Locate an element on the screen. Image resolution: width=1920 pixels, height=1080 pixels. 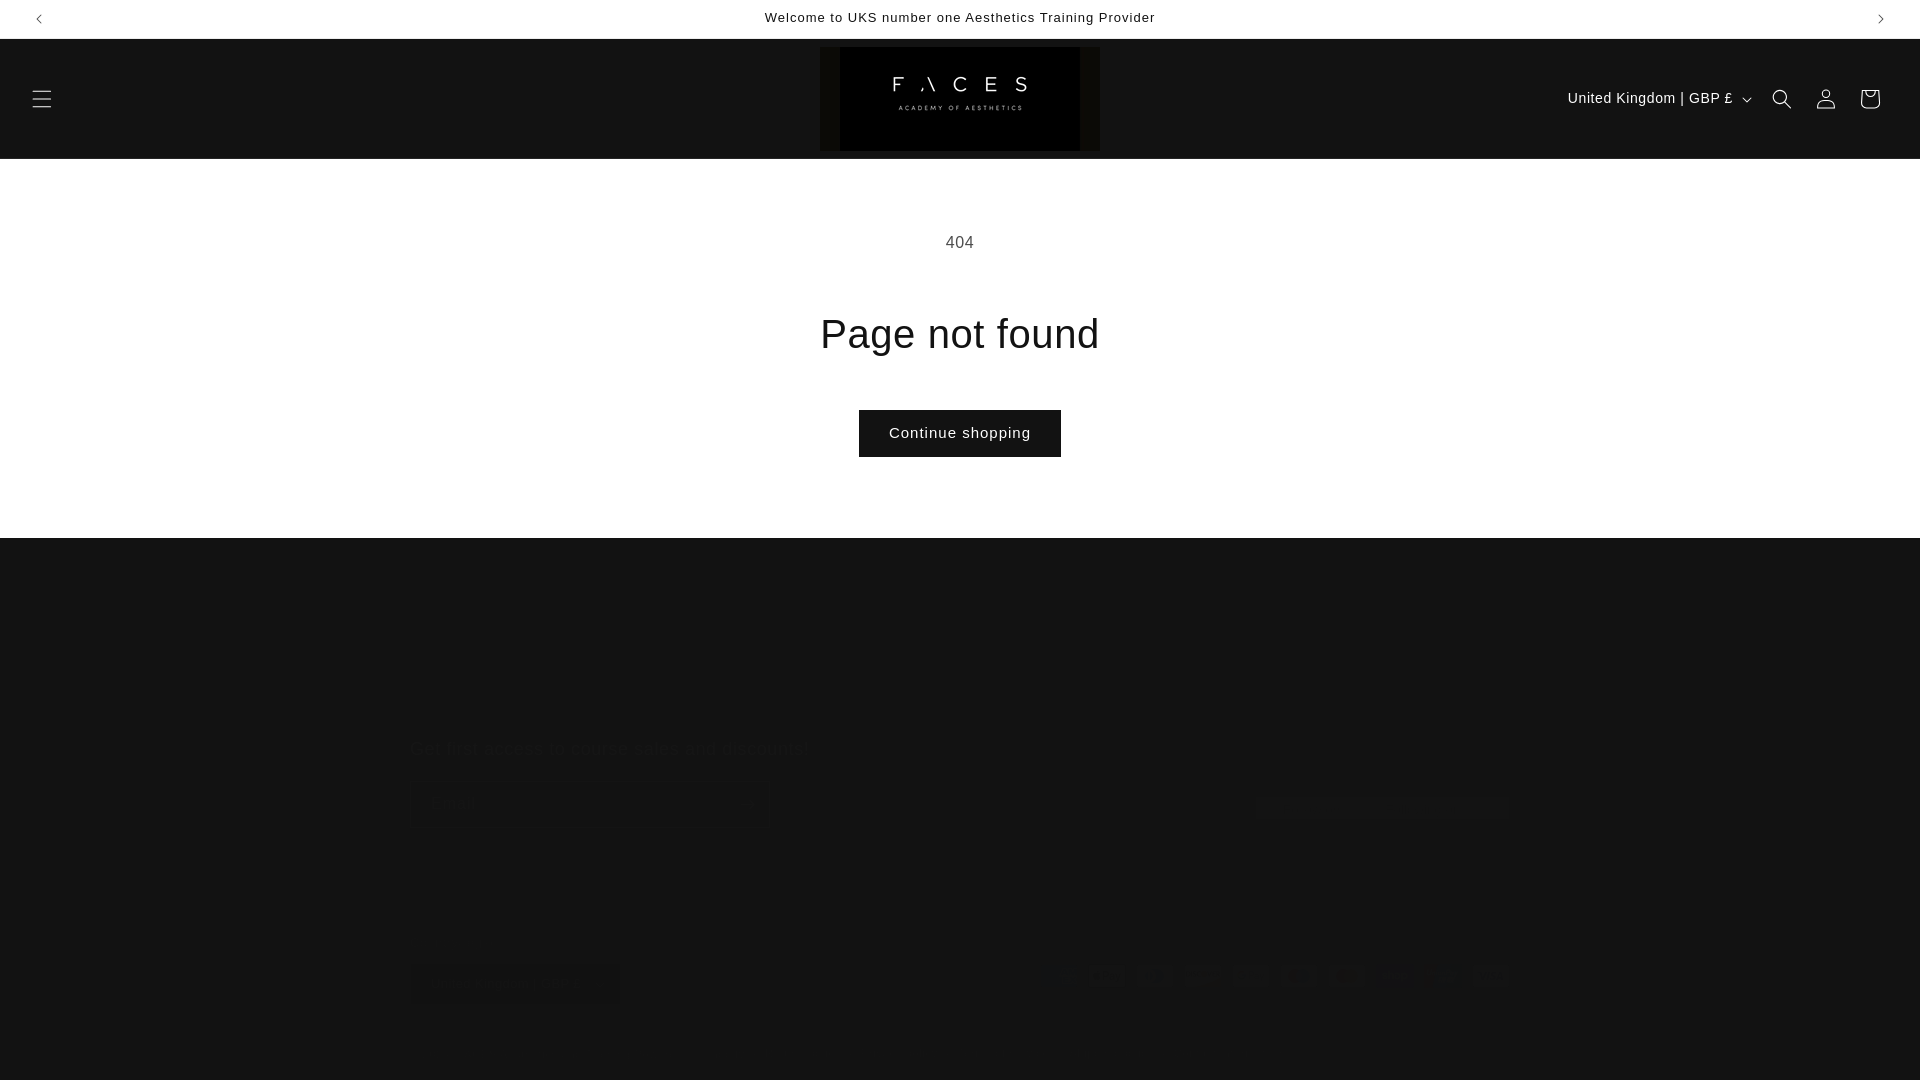
Appointments is located at coordinates (60, 23).